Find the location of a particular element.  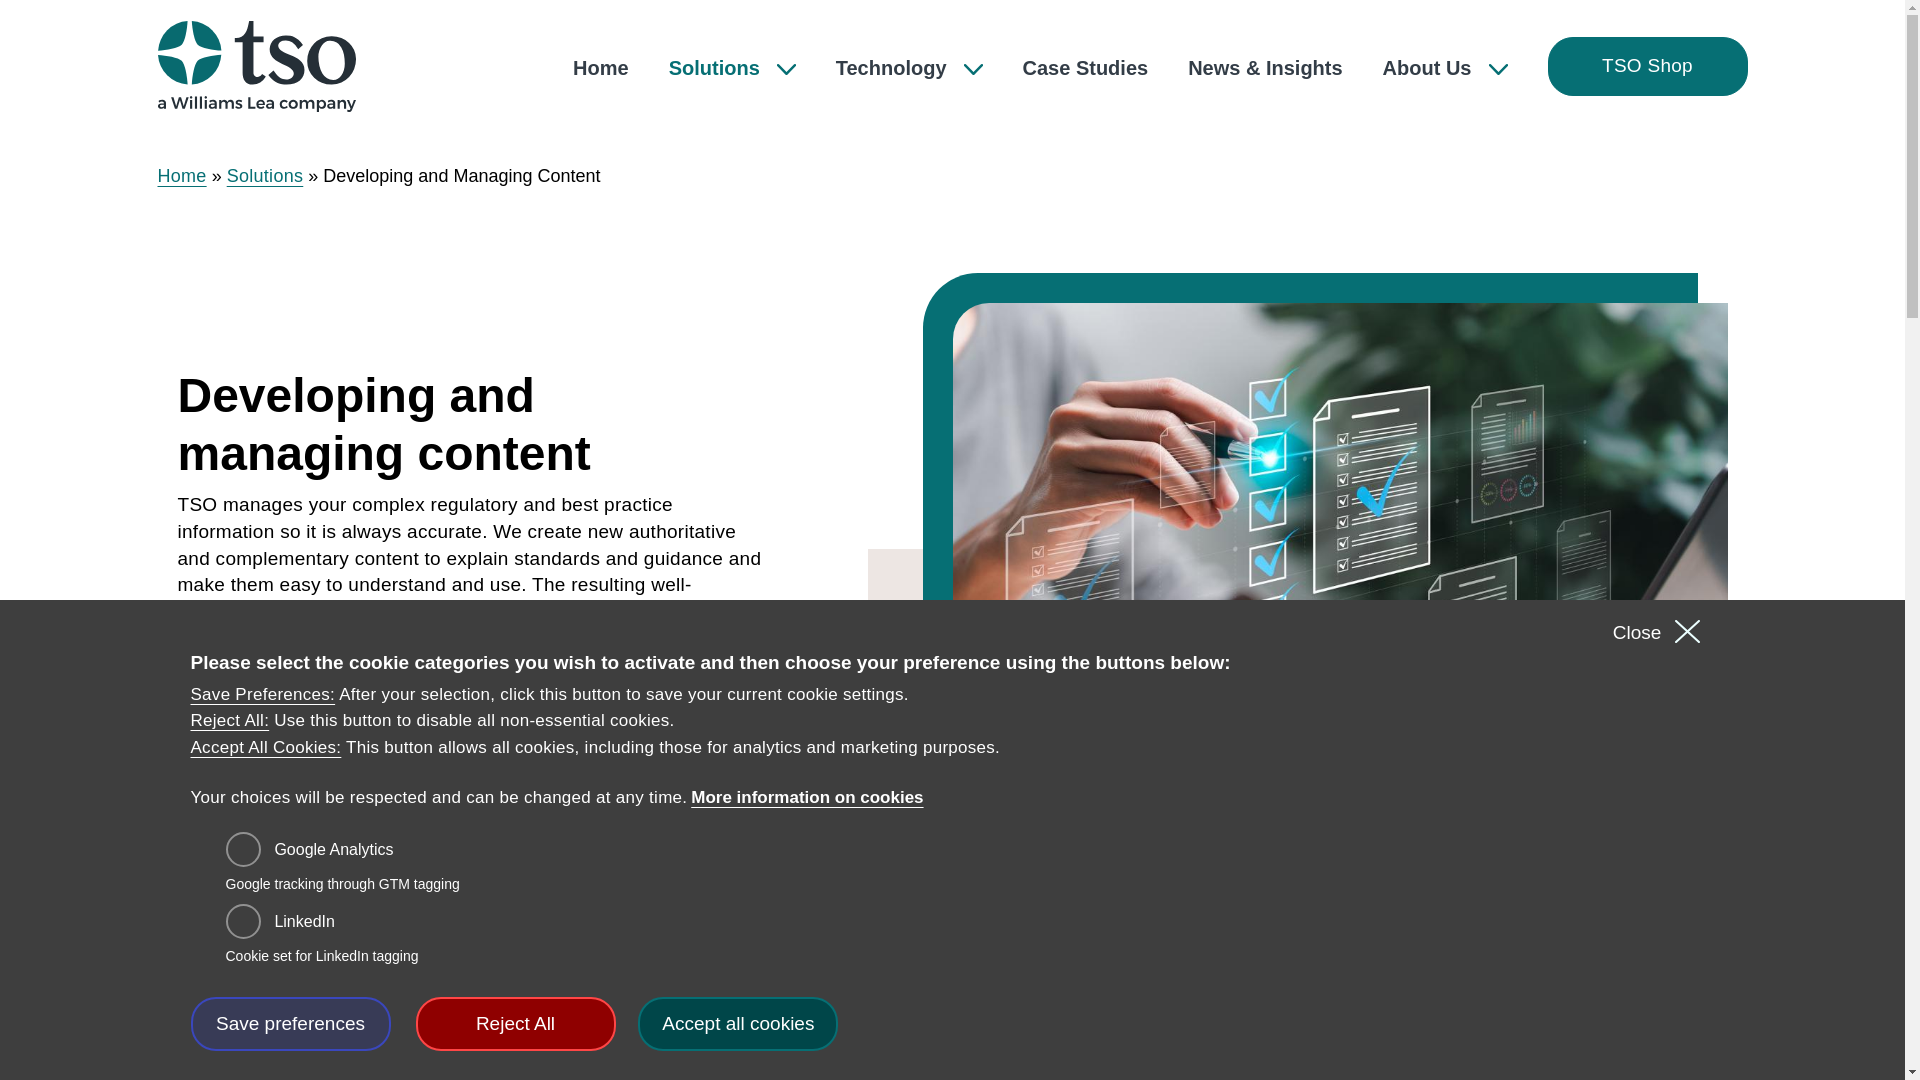

linkedin is located at coordinates (244, 920).